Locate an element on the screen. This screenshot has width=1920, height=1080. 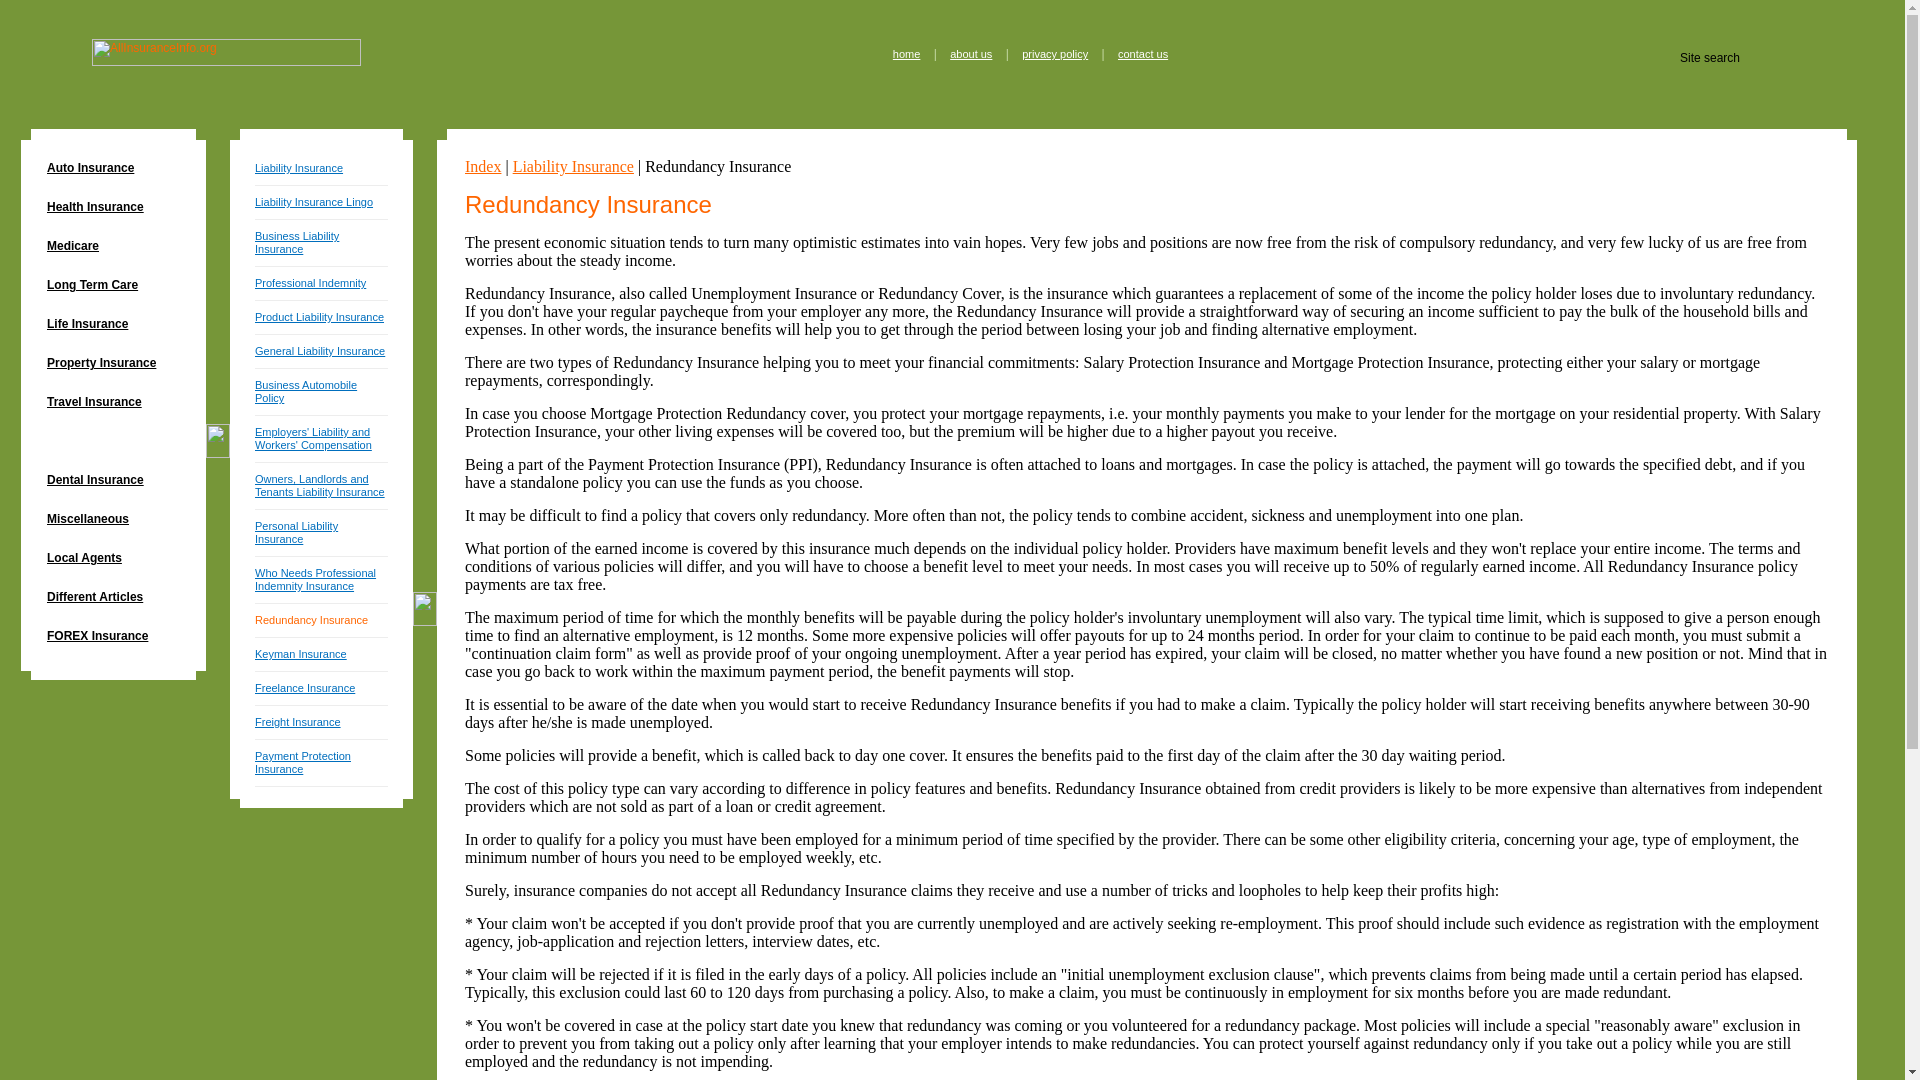
Personal Liability Insurance is located at coordinates (296, 532).